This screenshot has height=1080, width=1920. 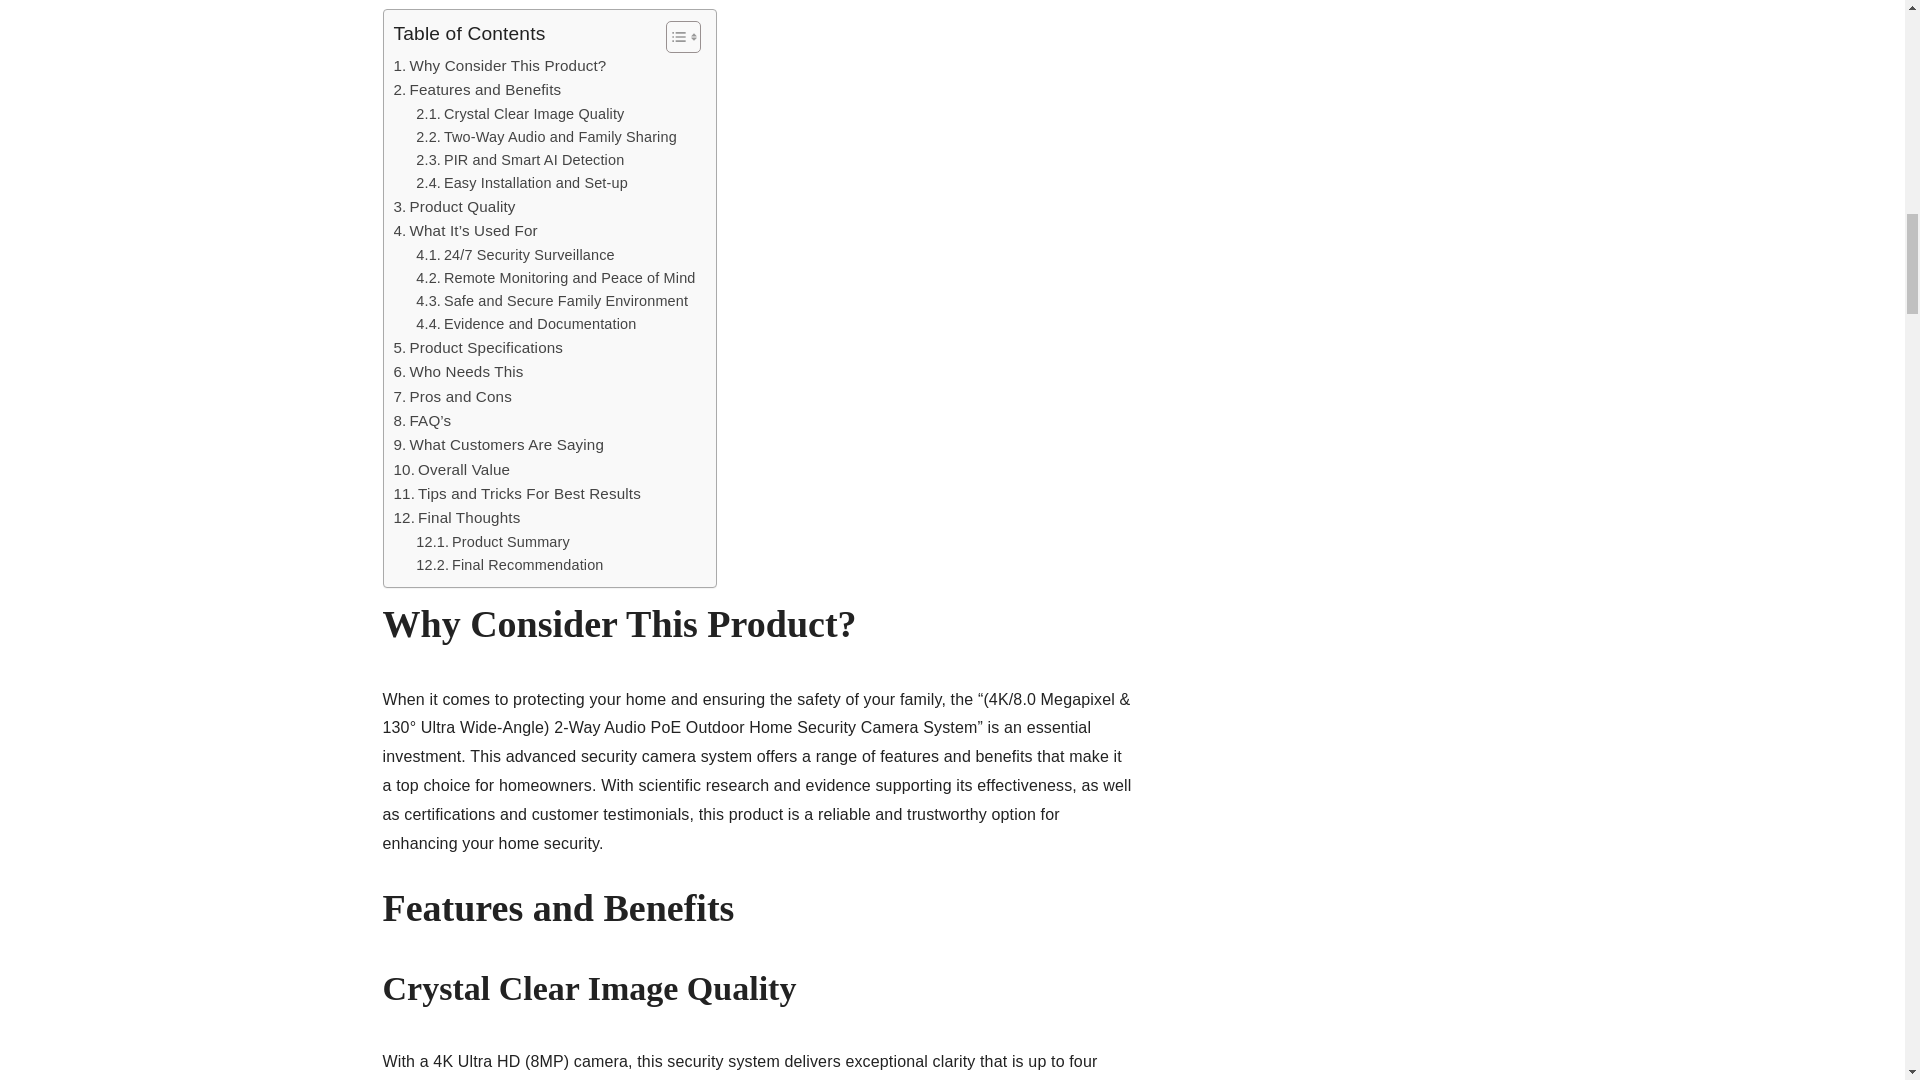 I want to click on Two-Way Audio and Family Sharing, so click(x=546, y=138).